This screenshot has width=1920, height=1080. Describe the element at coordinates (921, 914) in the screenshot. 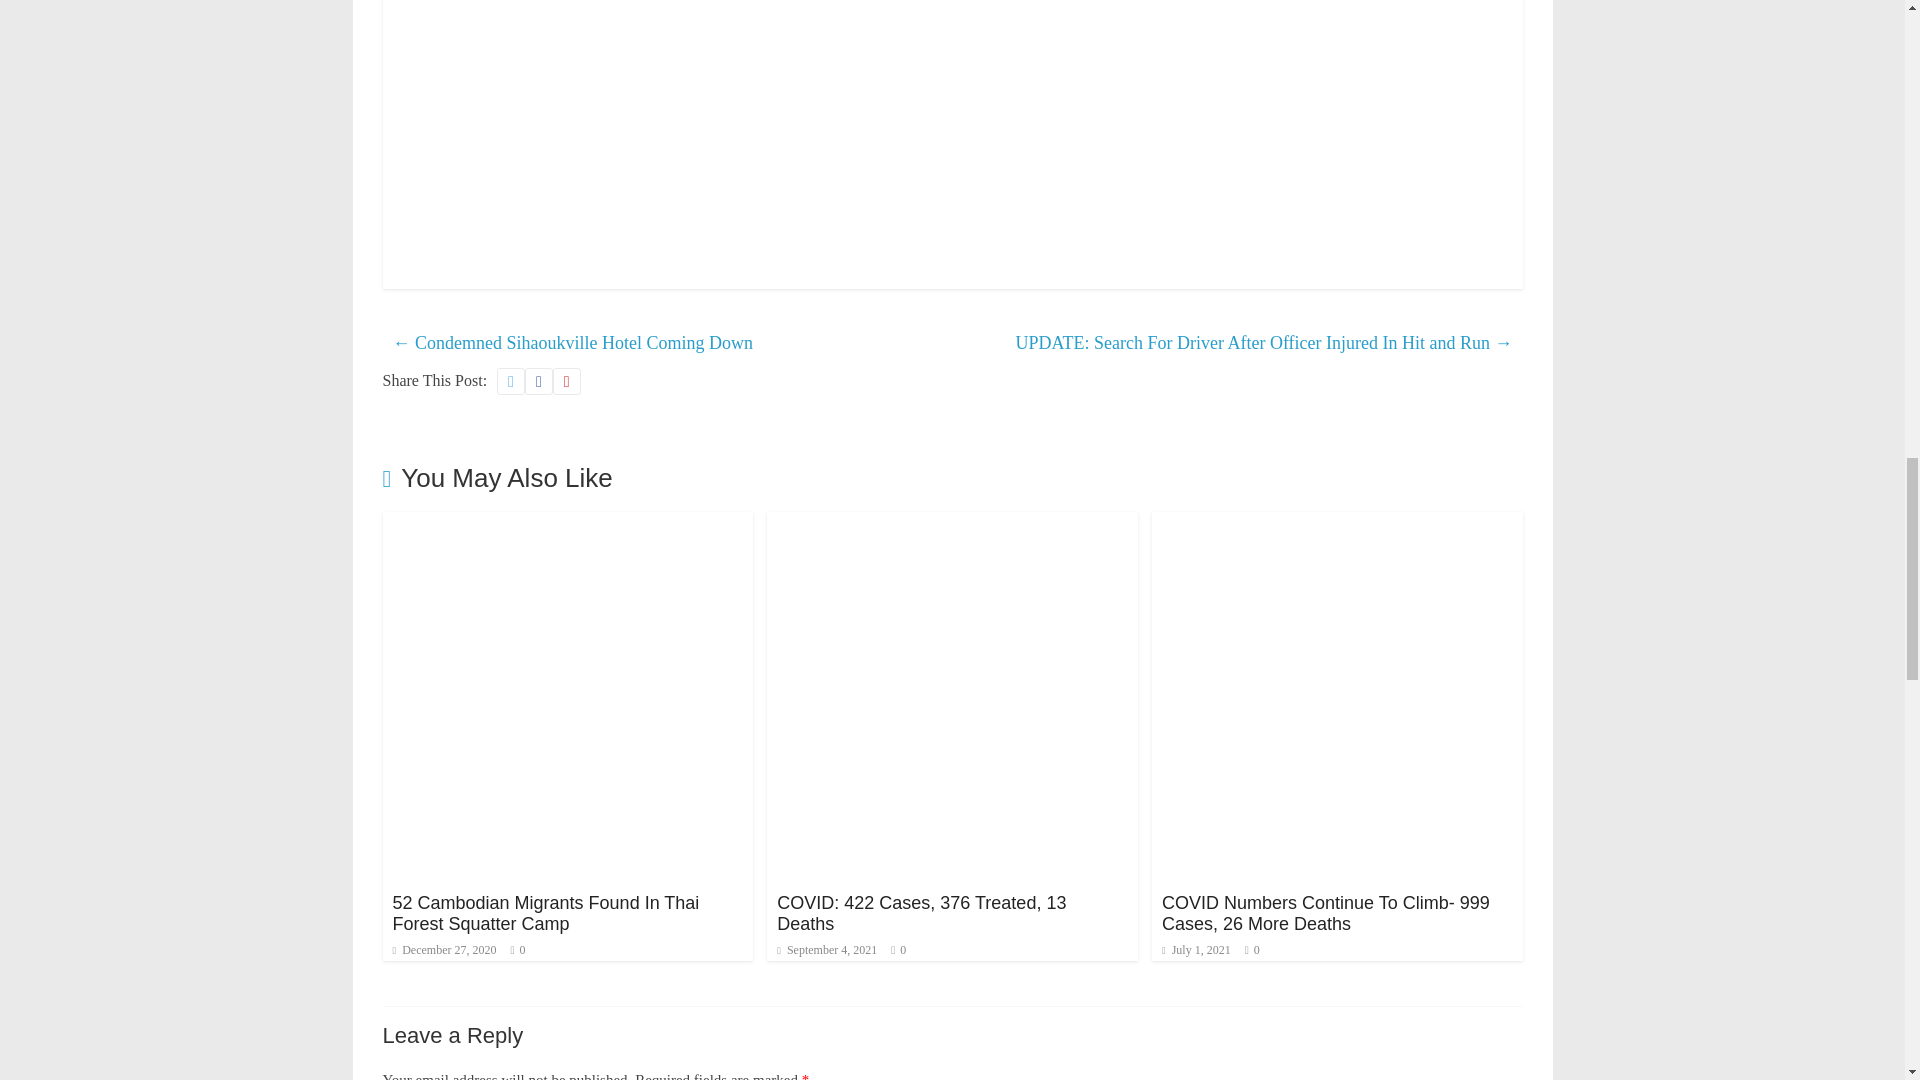

I see `COVID: 422 Cases, 376 Treated, 13 Deaths` at that location.